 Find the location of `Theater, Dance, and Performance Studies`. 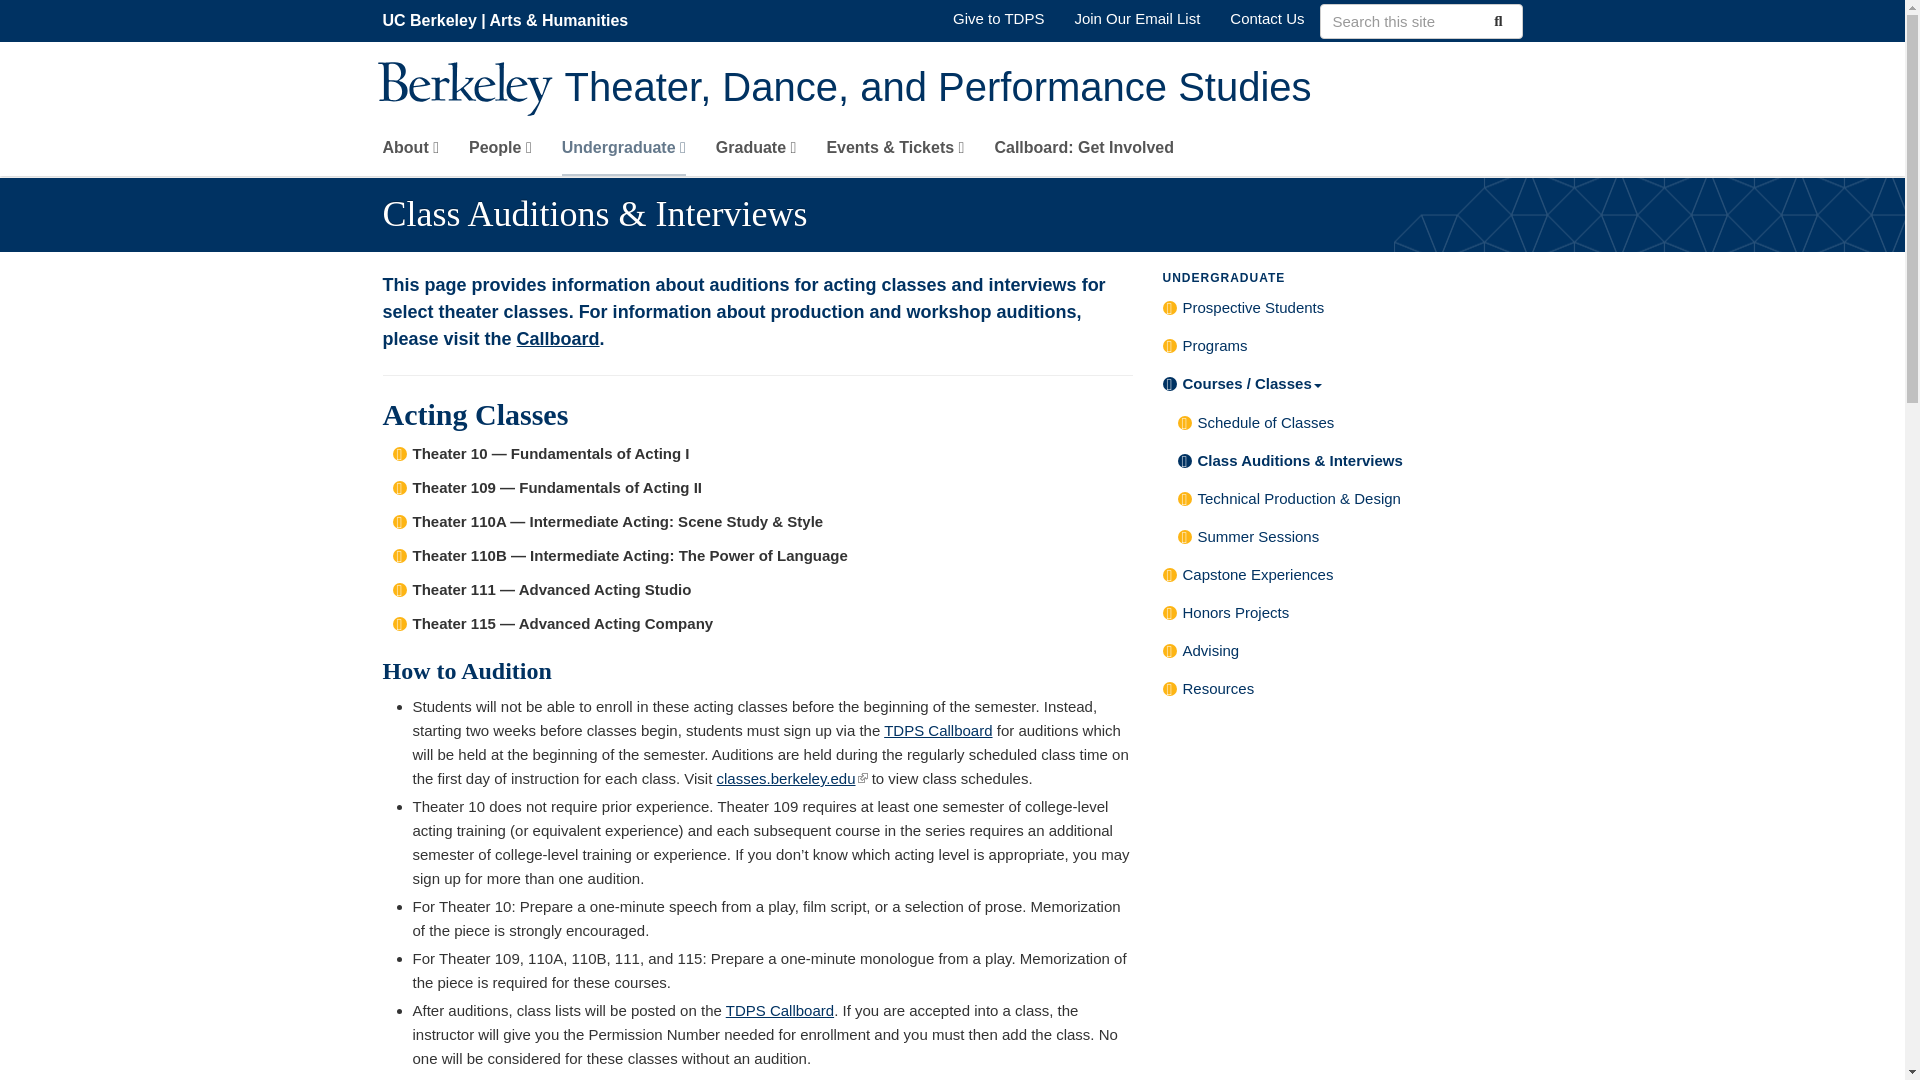

Theater, Dance, and Performance Studies is located at coordinates (1043, 88).